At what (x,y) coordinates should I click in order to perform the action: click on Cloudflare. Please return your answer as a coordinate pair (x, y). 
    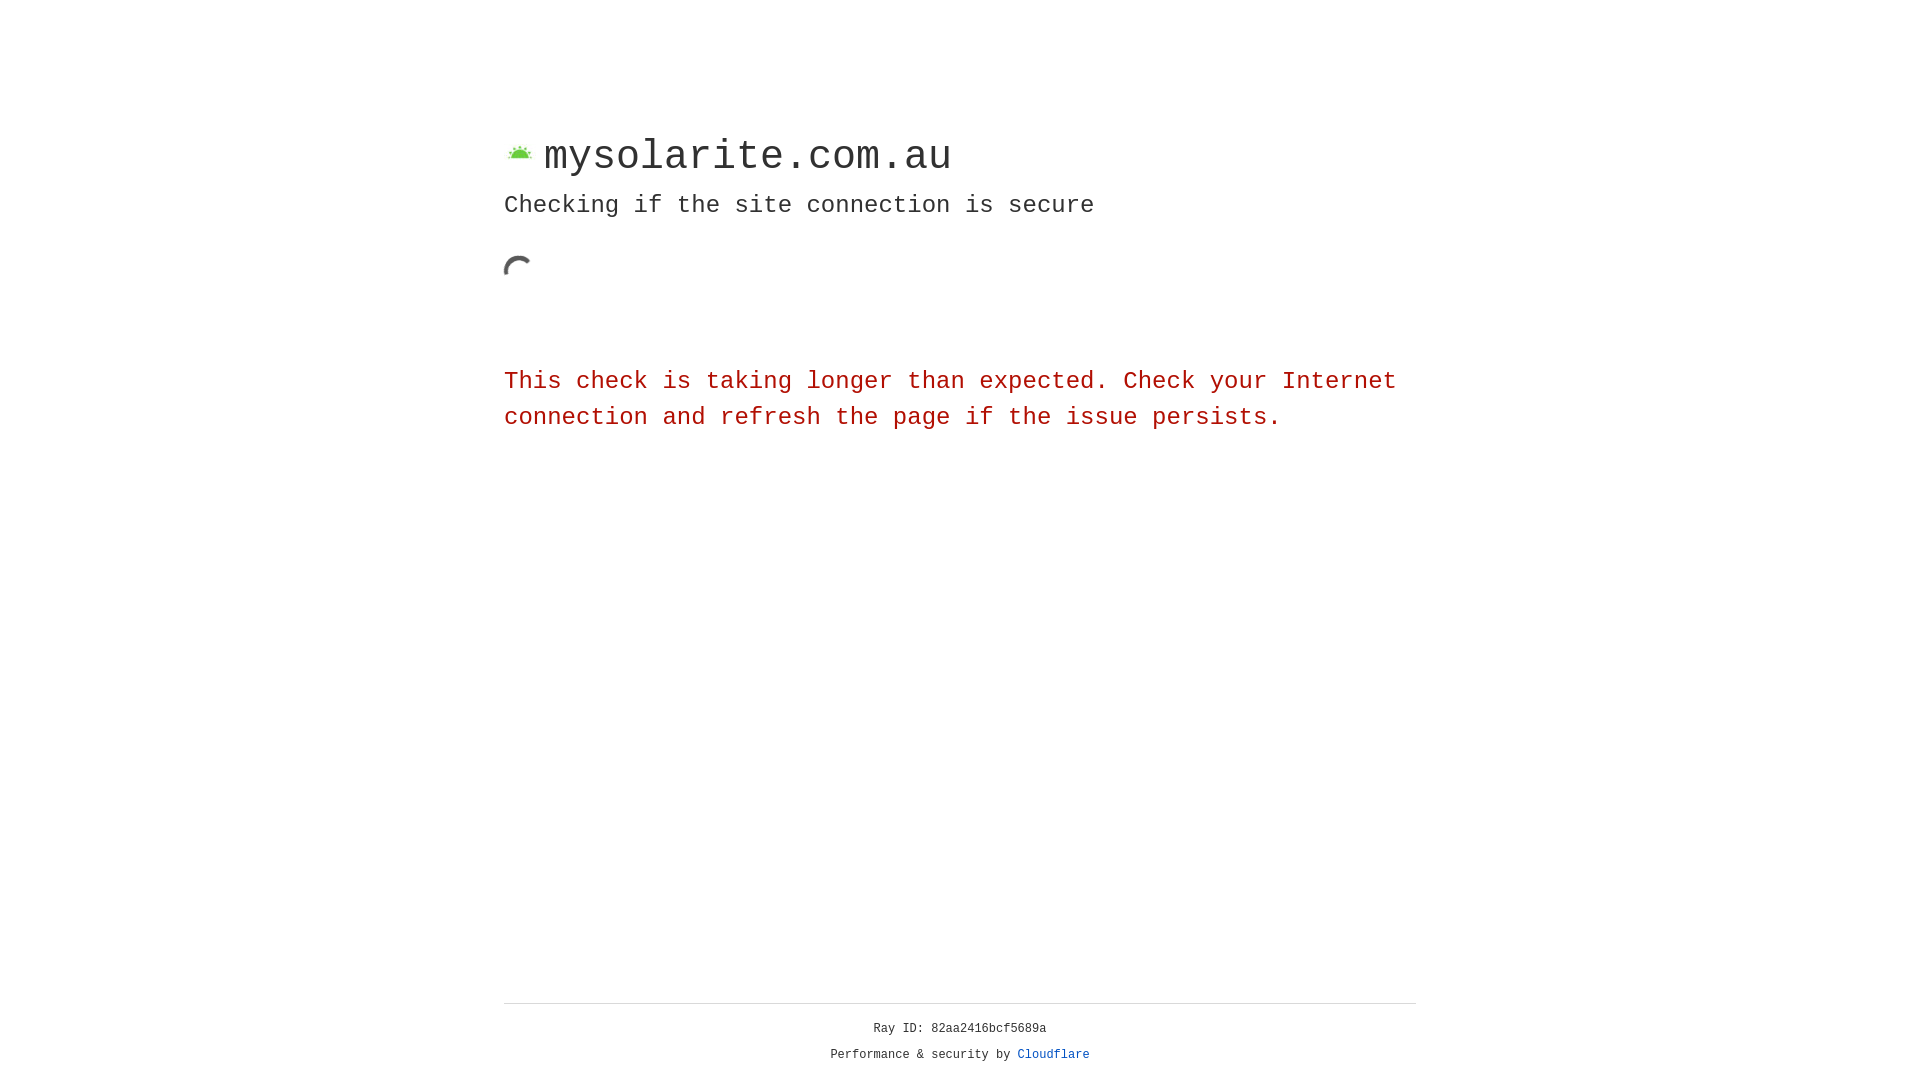
    Looking at the image, I should click on (1054, 1055).